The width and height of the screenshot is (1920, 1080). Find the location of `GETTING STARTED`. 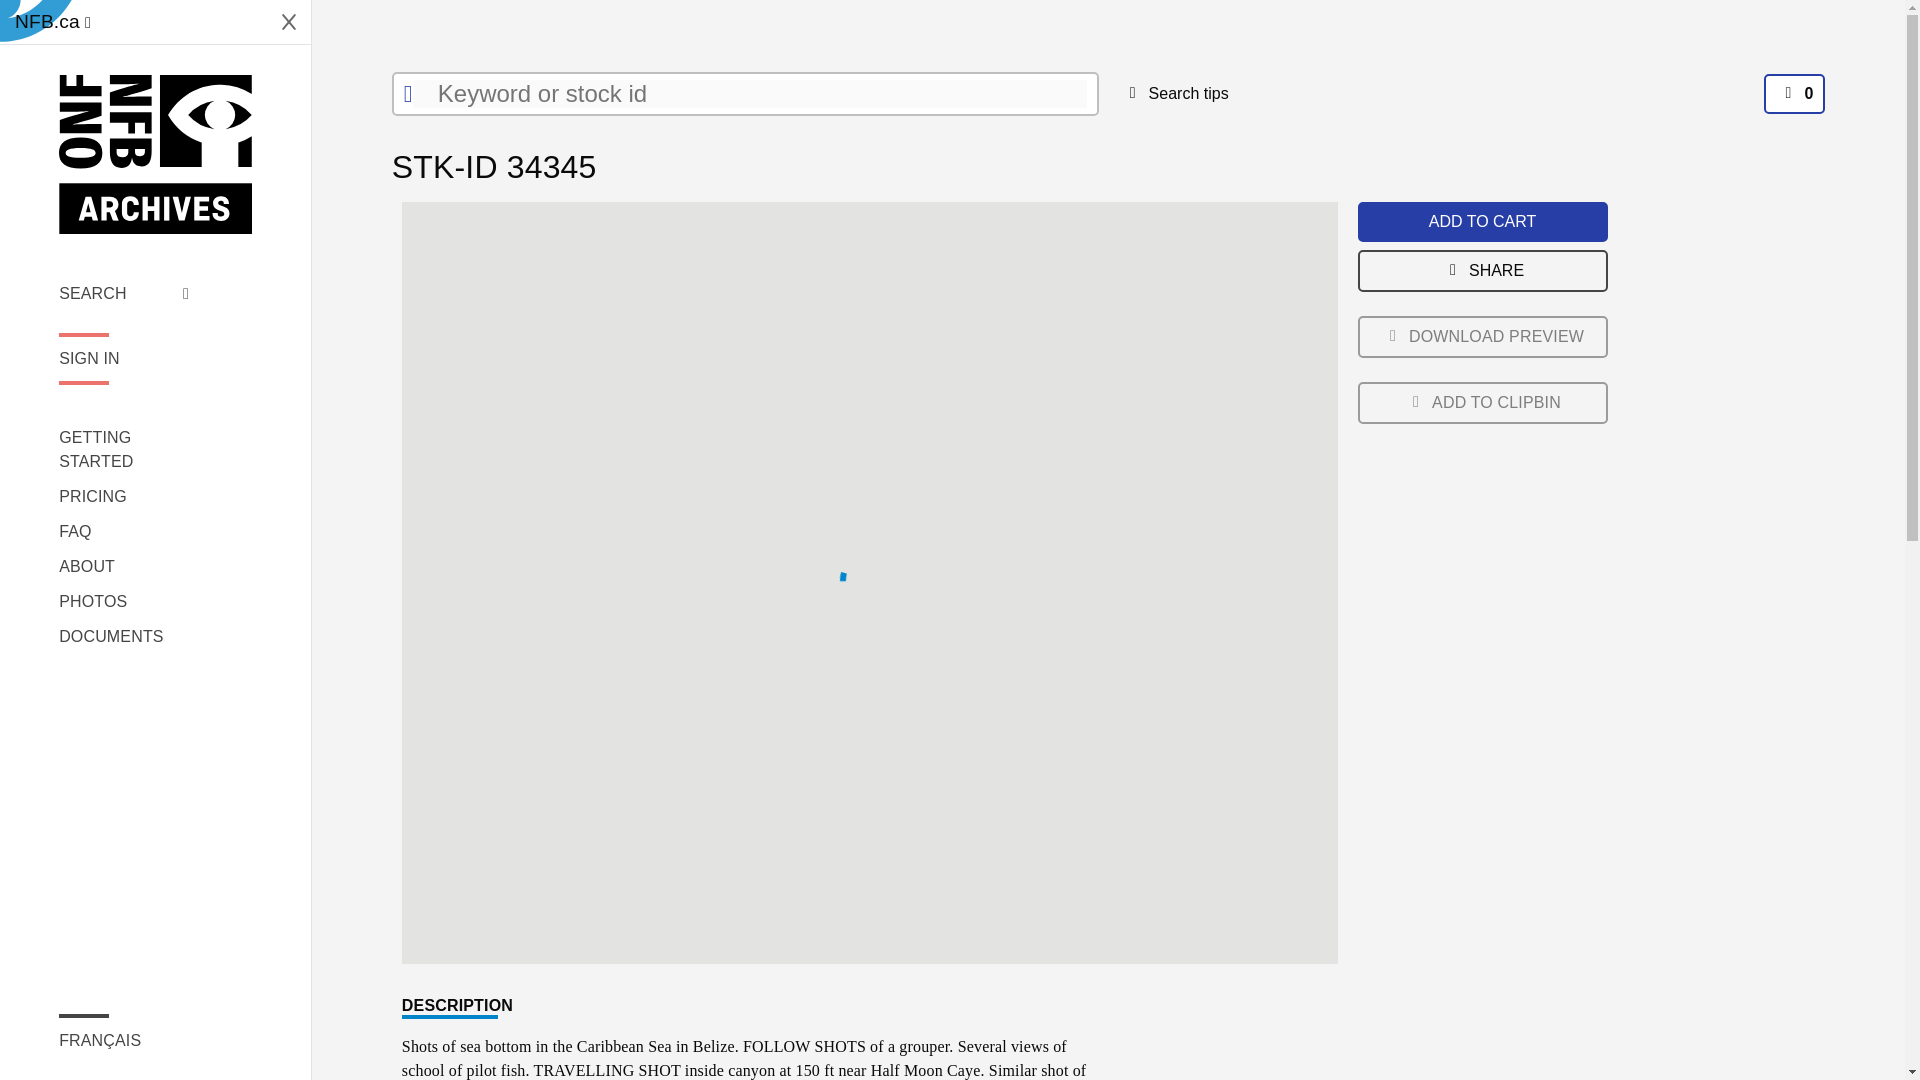

GETTING STARTED is located at coordinates (124, 450).